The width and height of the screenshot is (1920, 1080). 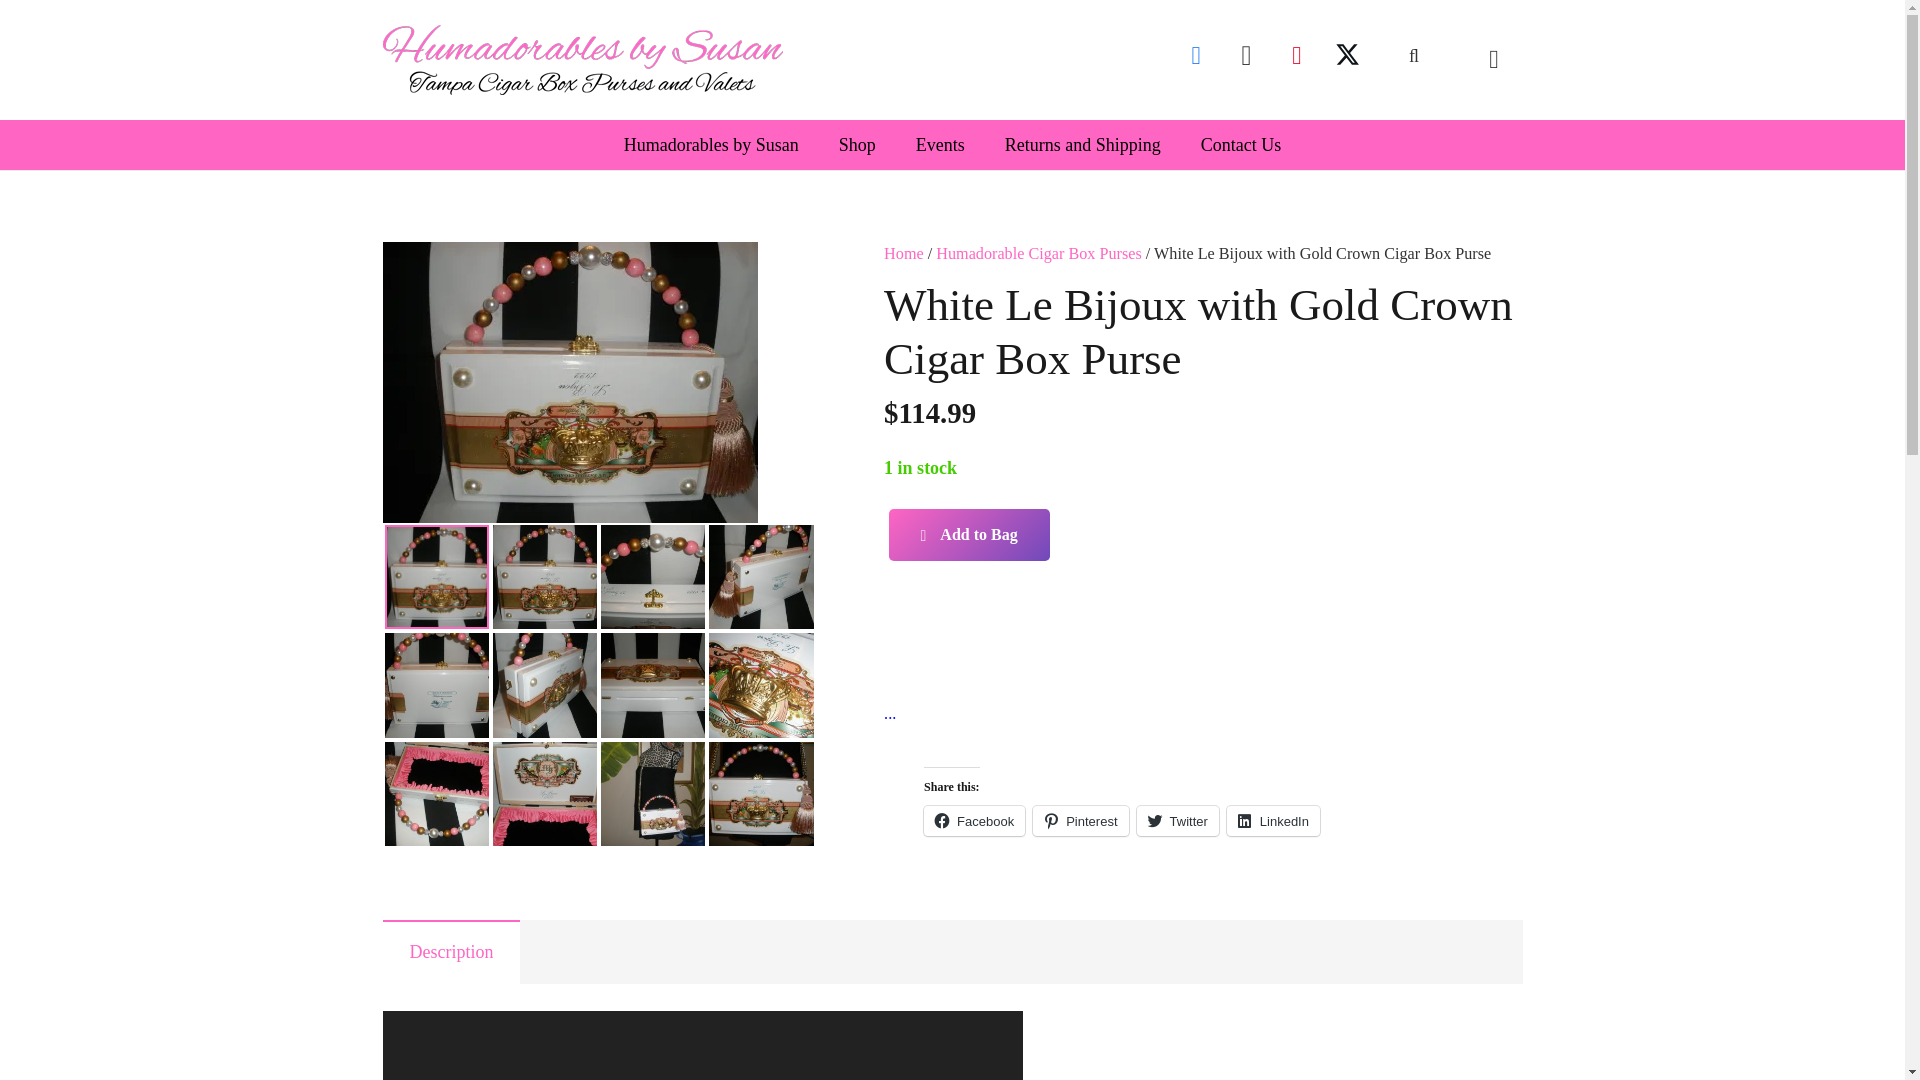 What do you see at coordinates (1246, 56) in the screenshot?
I see `Instagram` at bounding box center [1246, 56].